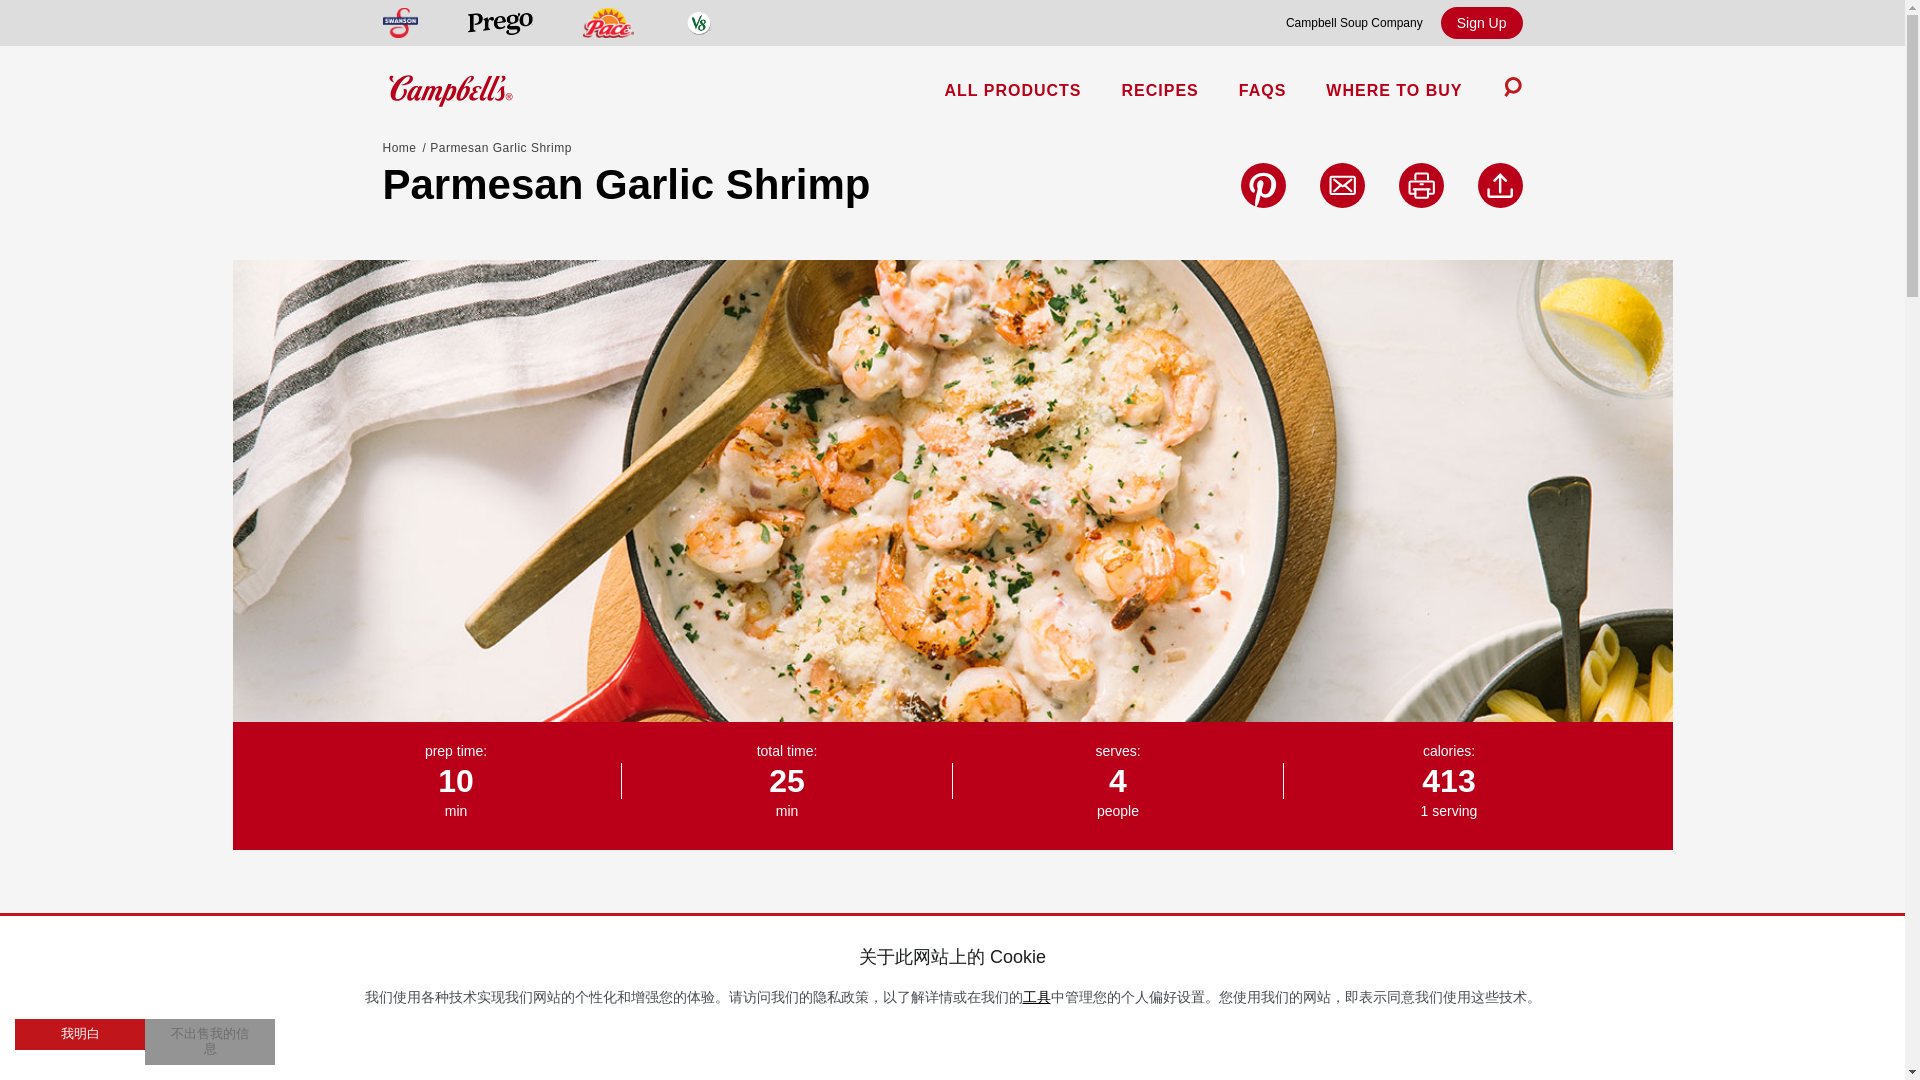  I want to click on Print, so click(1420, 186).